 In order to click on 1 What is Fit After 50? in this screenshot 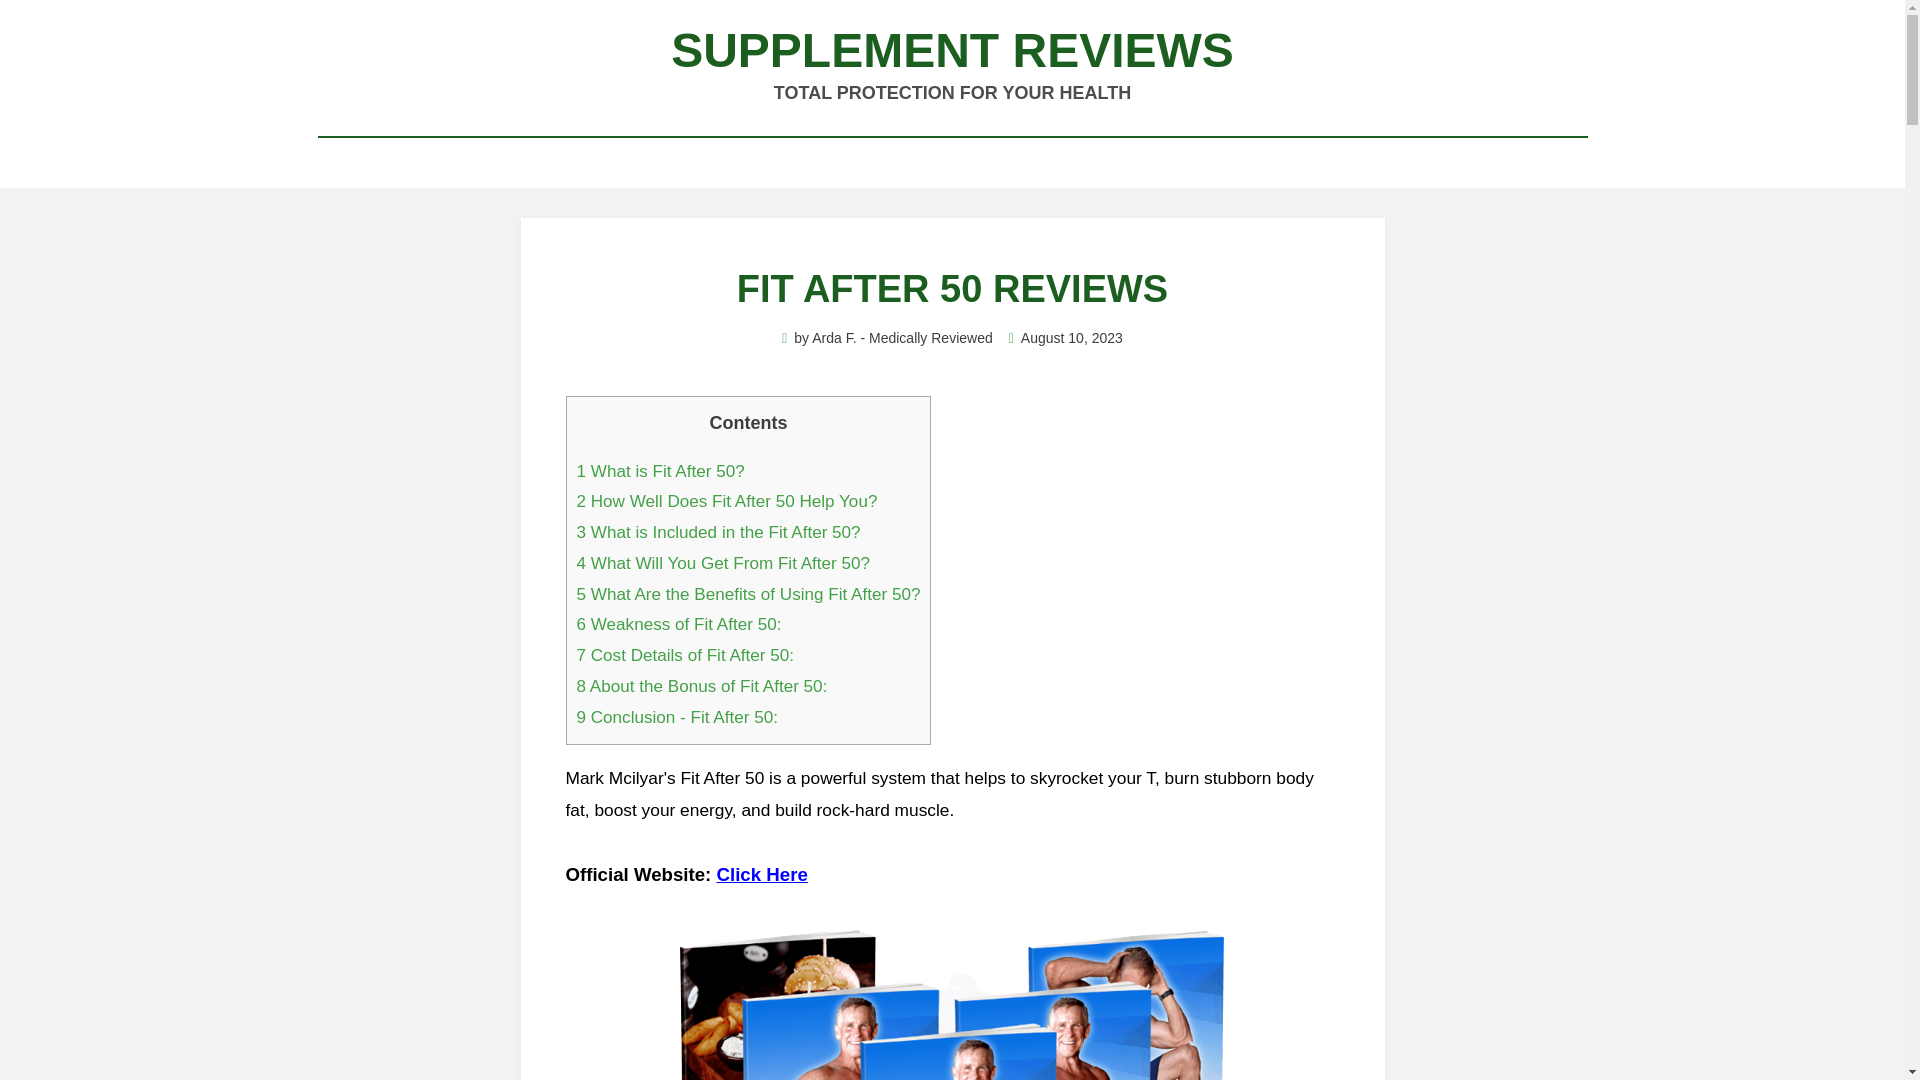, I will do `click(660, 471)`.